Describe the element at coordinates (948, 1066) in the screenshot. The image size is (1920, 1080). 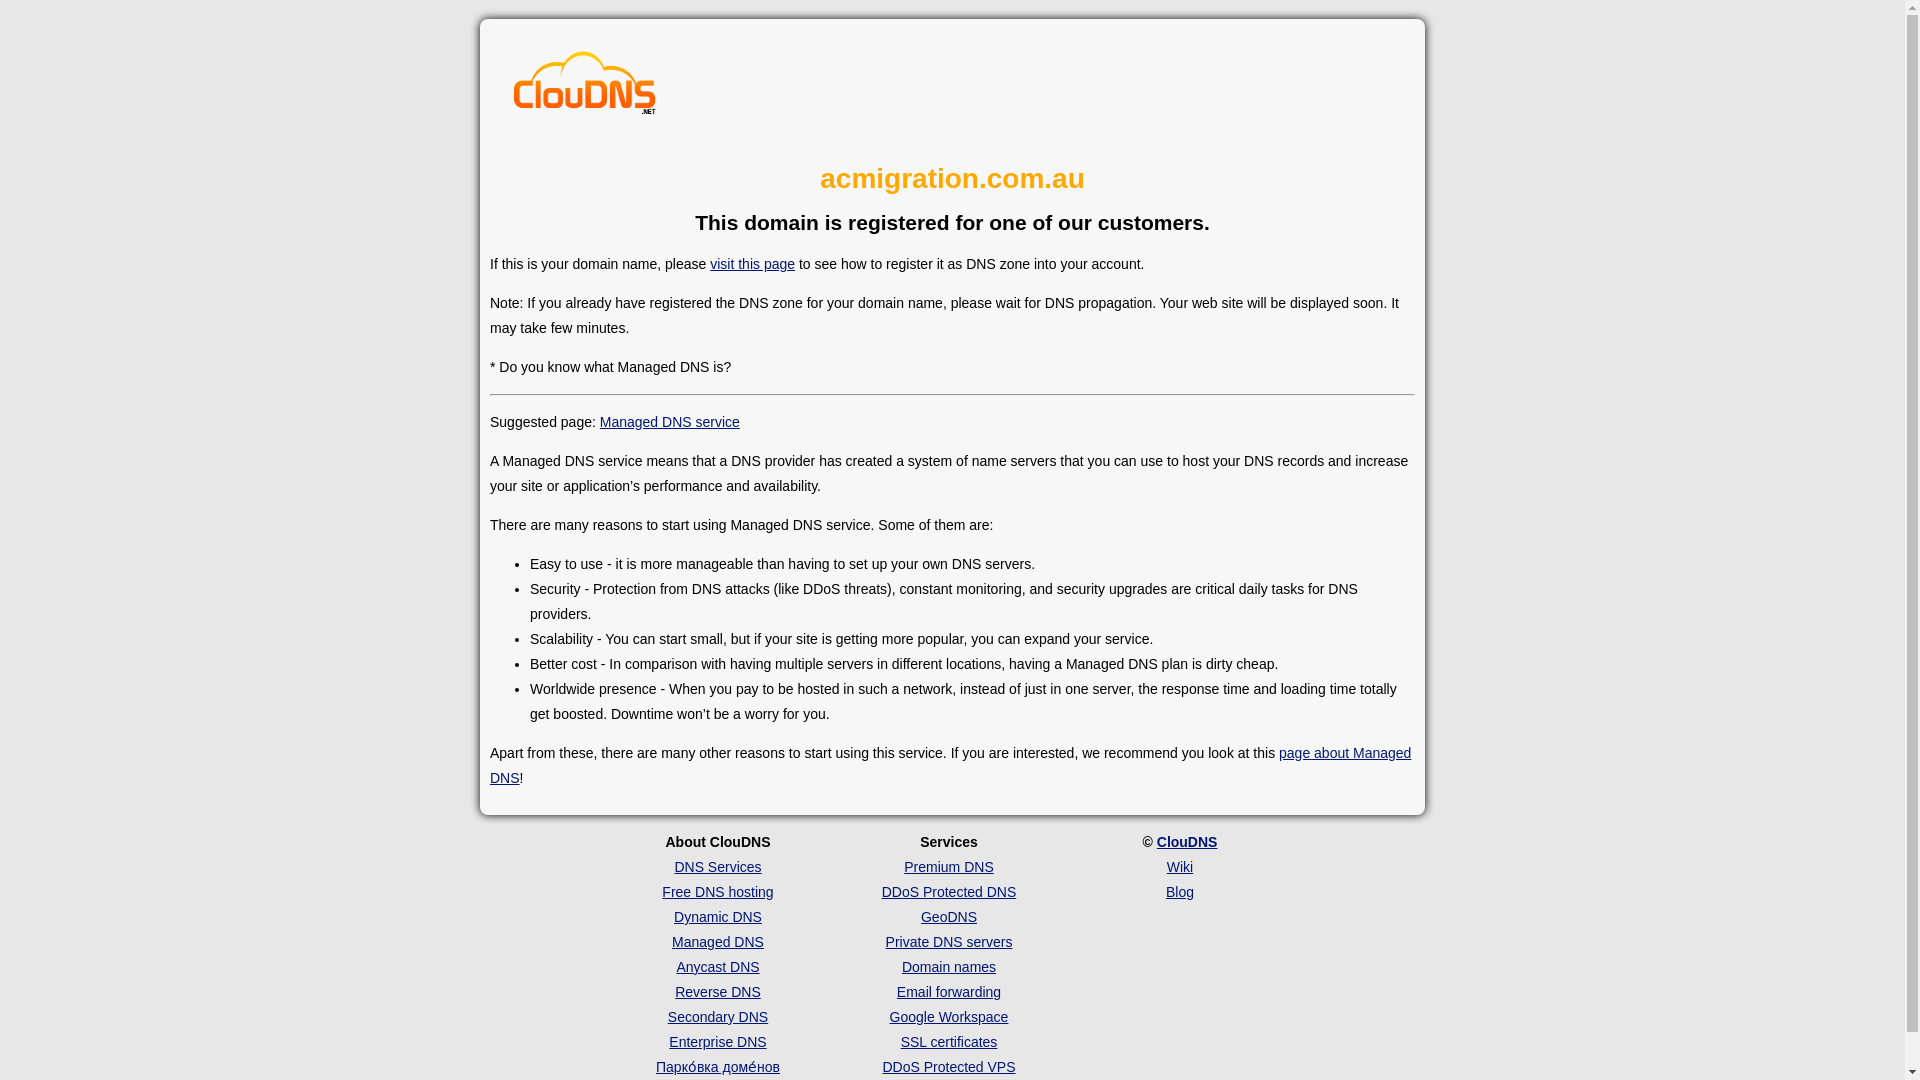
I see `DDoS Protected VPS` at that location.